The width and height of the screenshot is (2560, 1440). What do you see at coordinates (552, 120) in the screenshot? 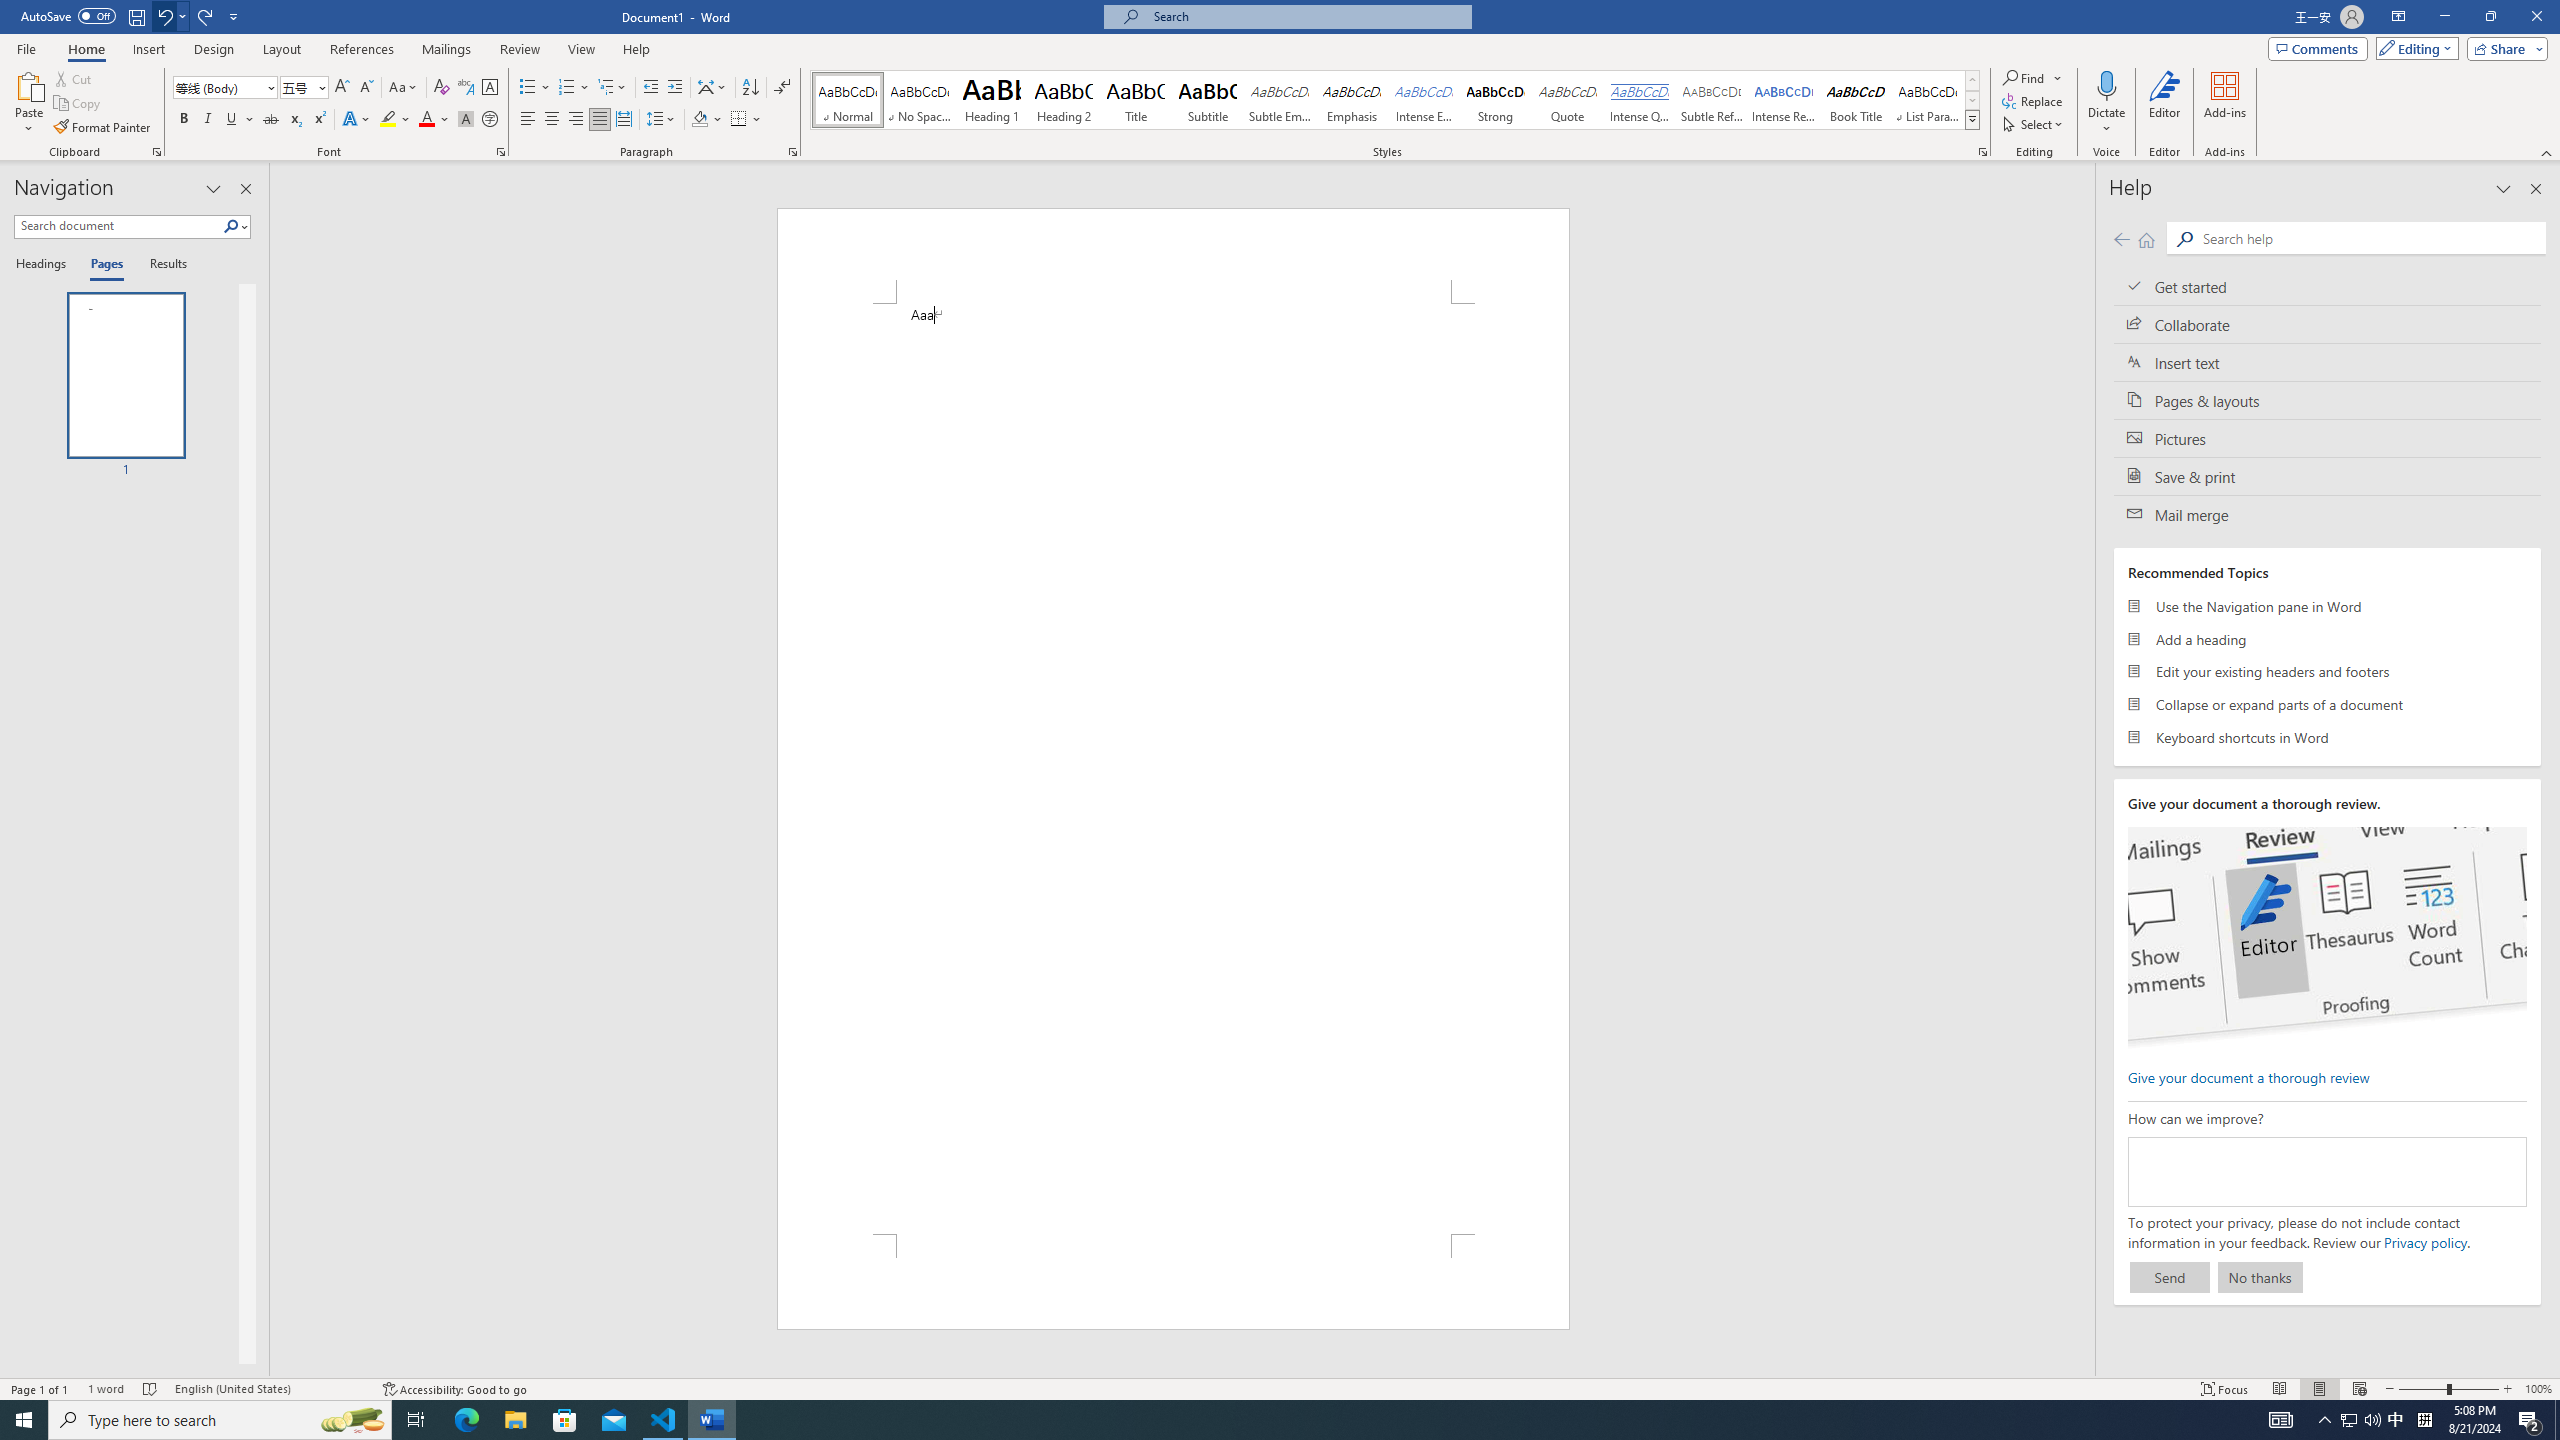
I see `Center` at bounding box center [552, 120].